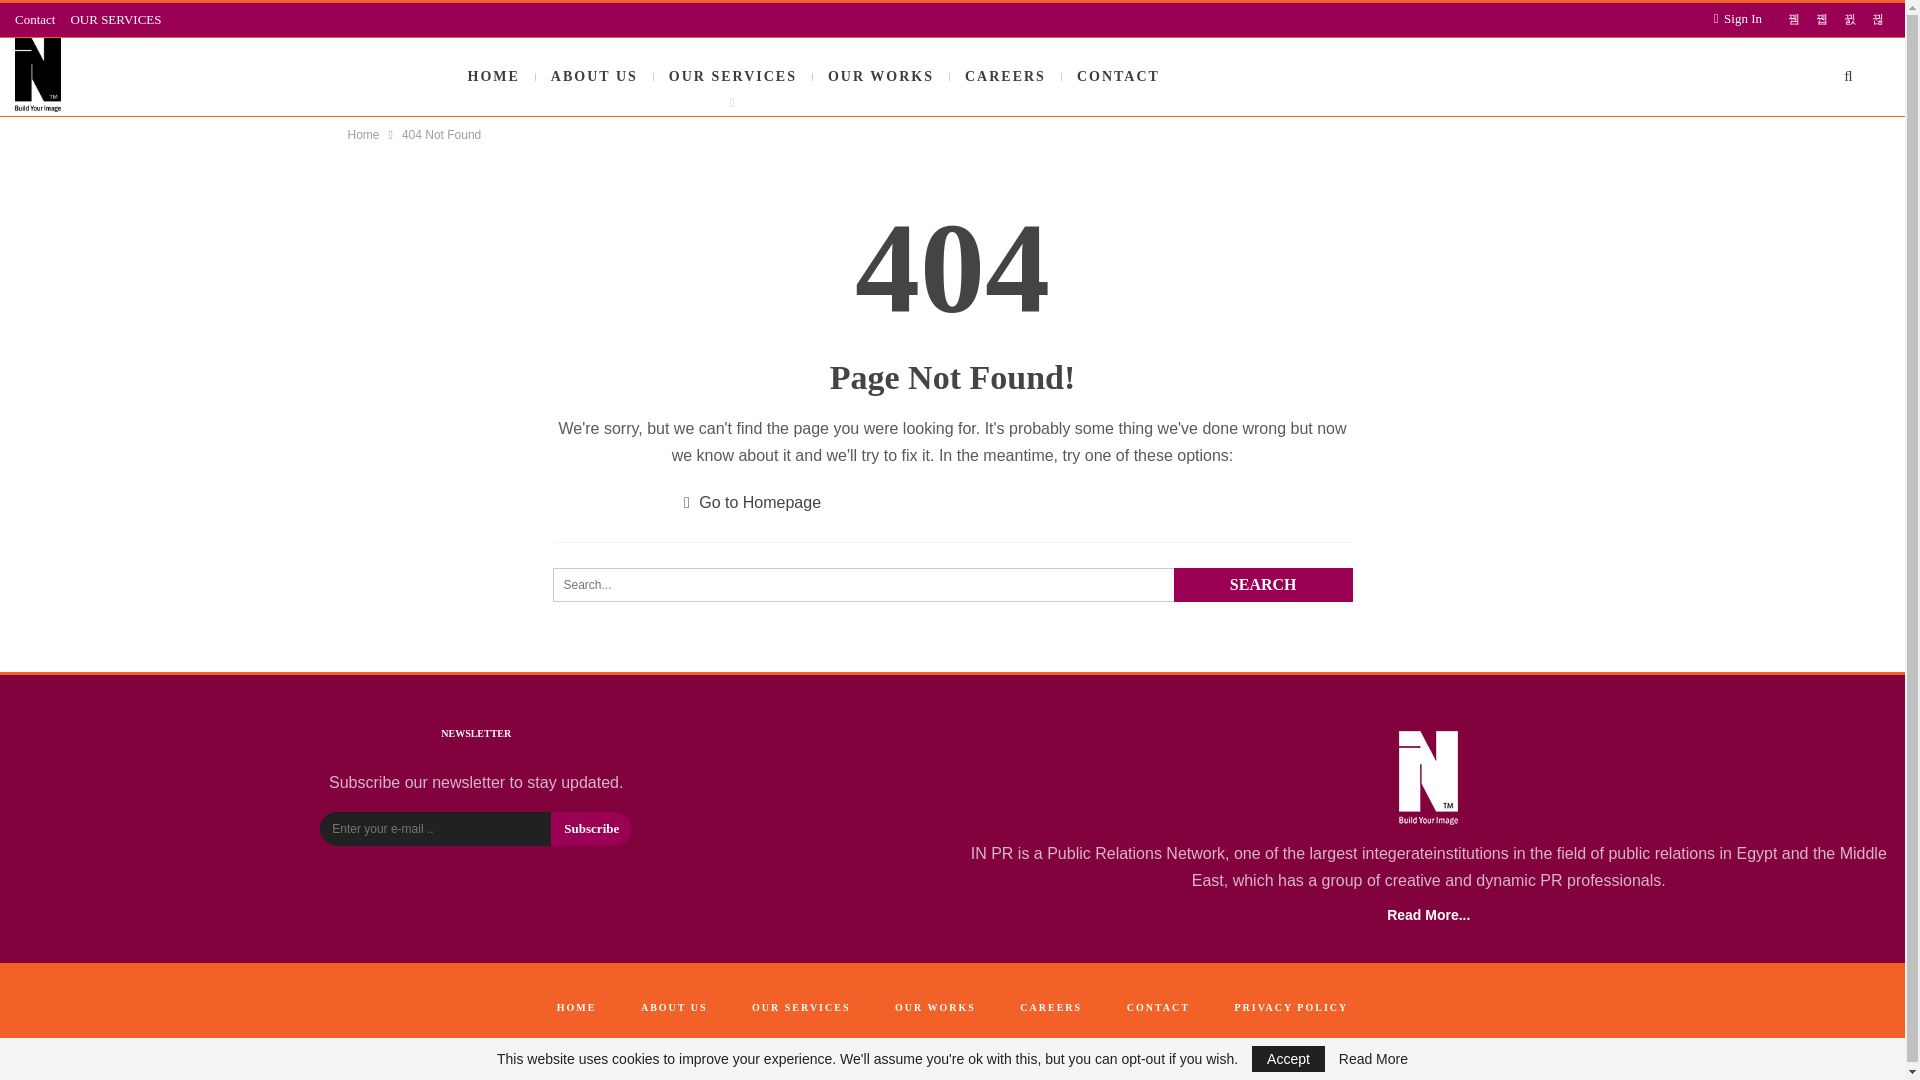 This screenshot has height=1080, width=1920. I want to click on Search for:, so click(952, 584).